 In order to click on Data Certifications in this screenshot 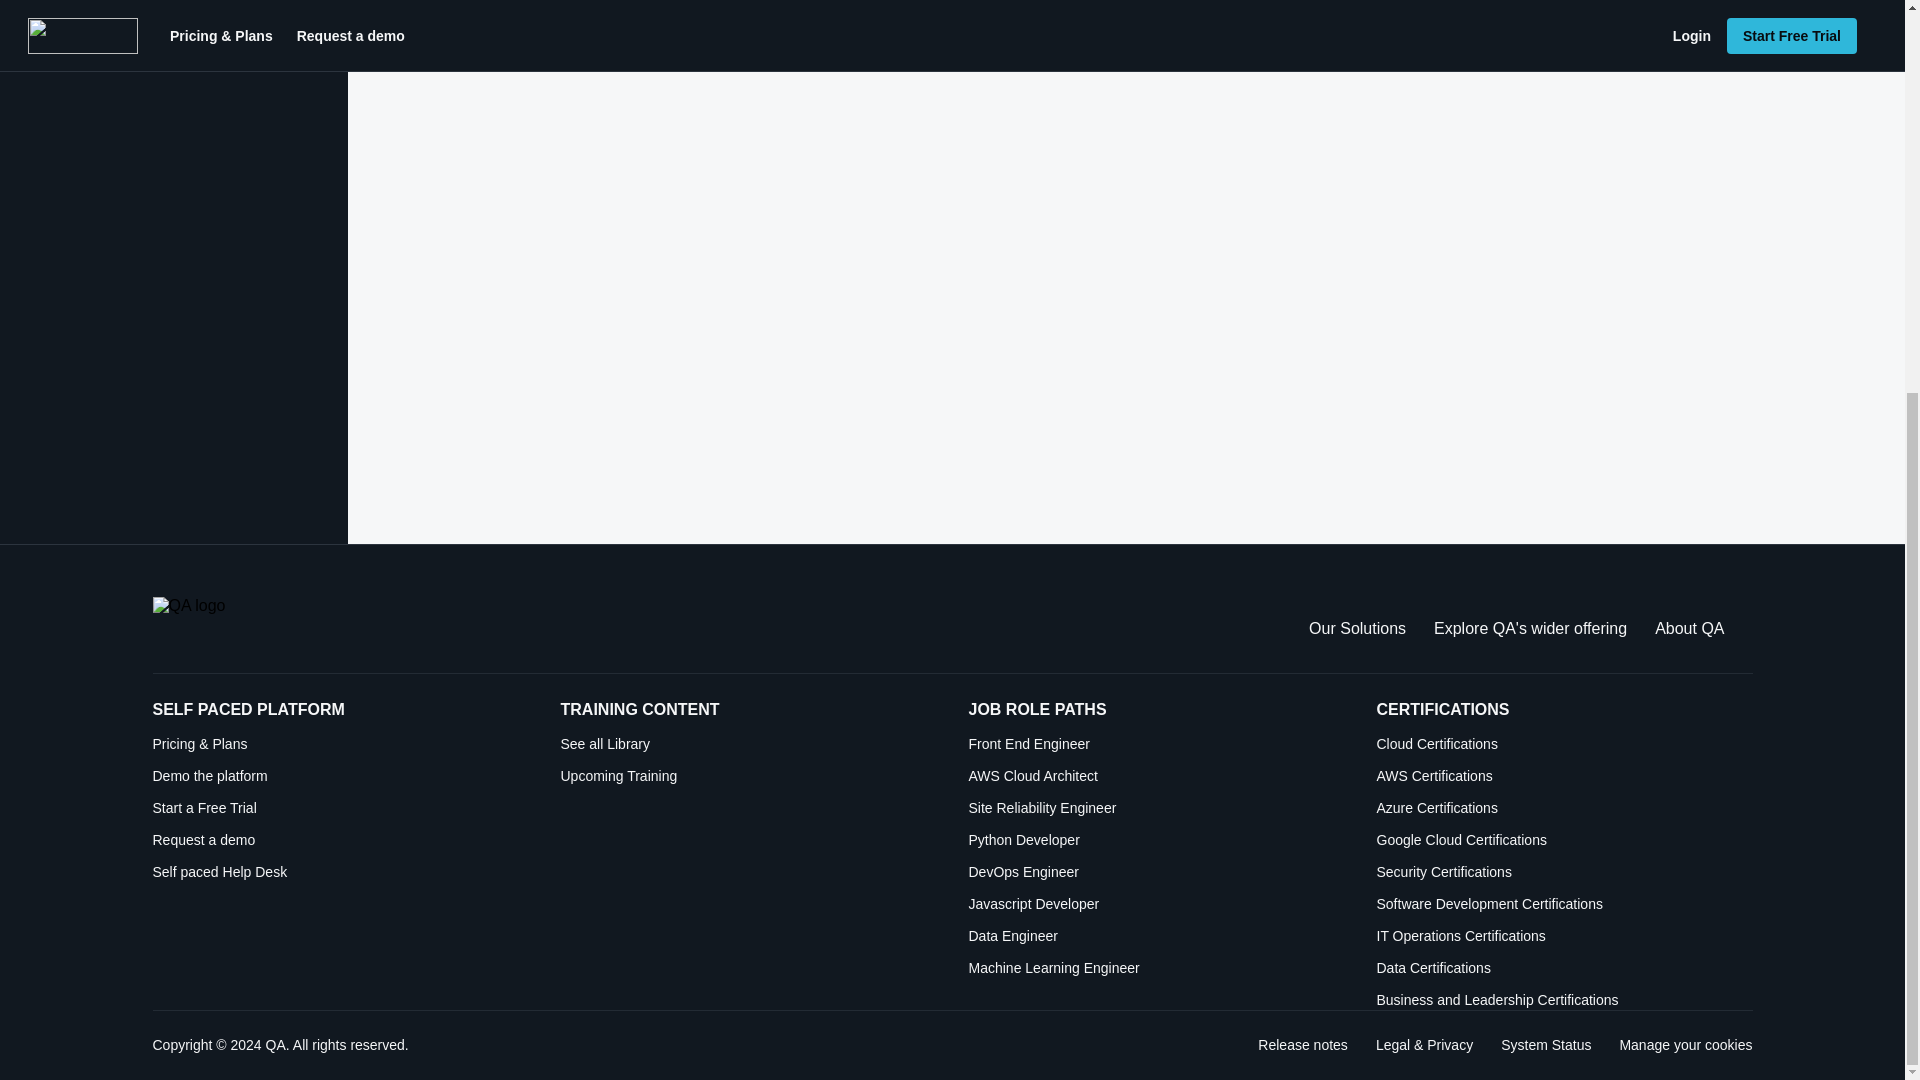, I will do `click(1564, 968)`.